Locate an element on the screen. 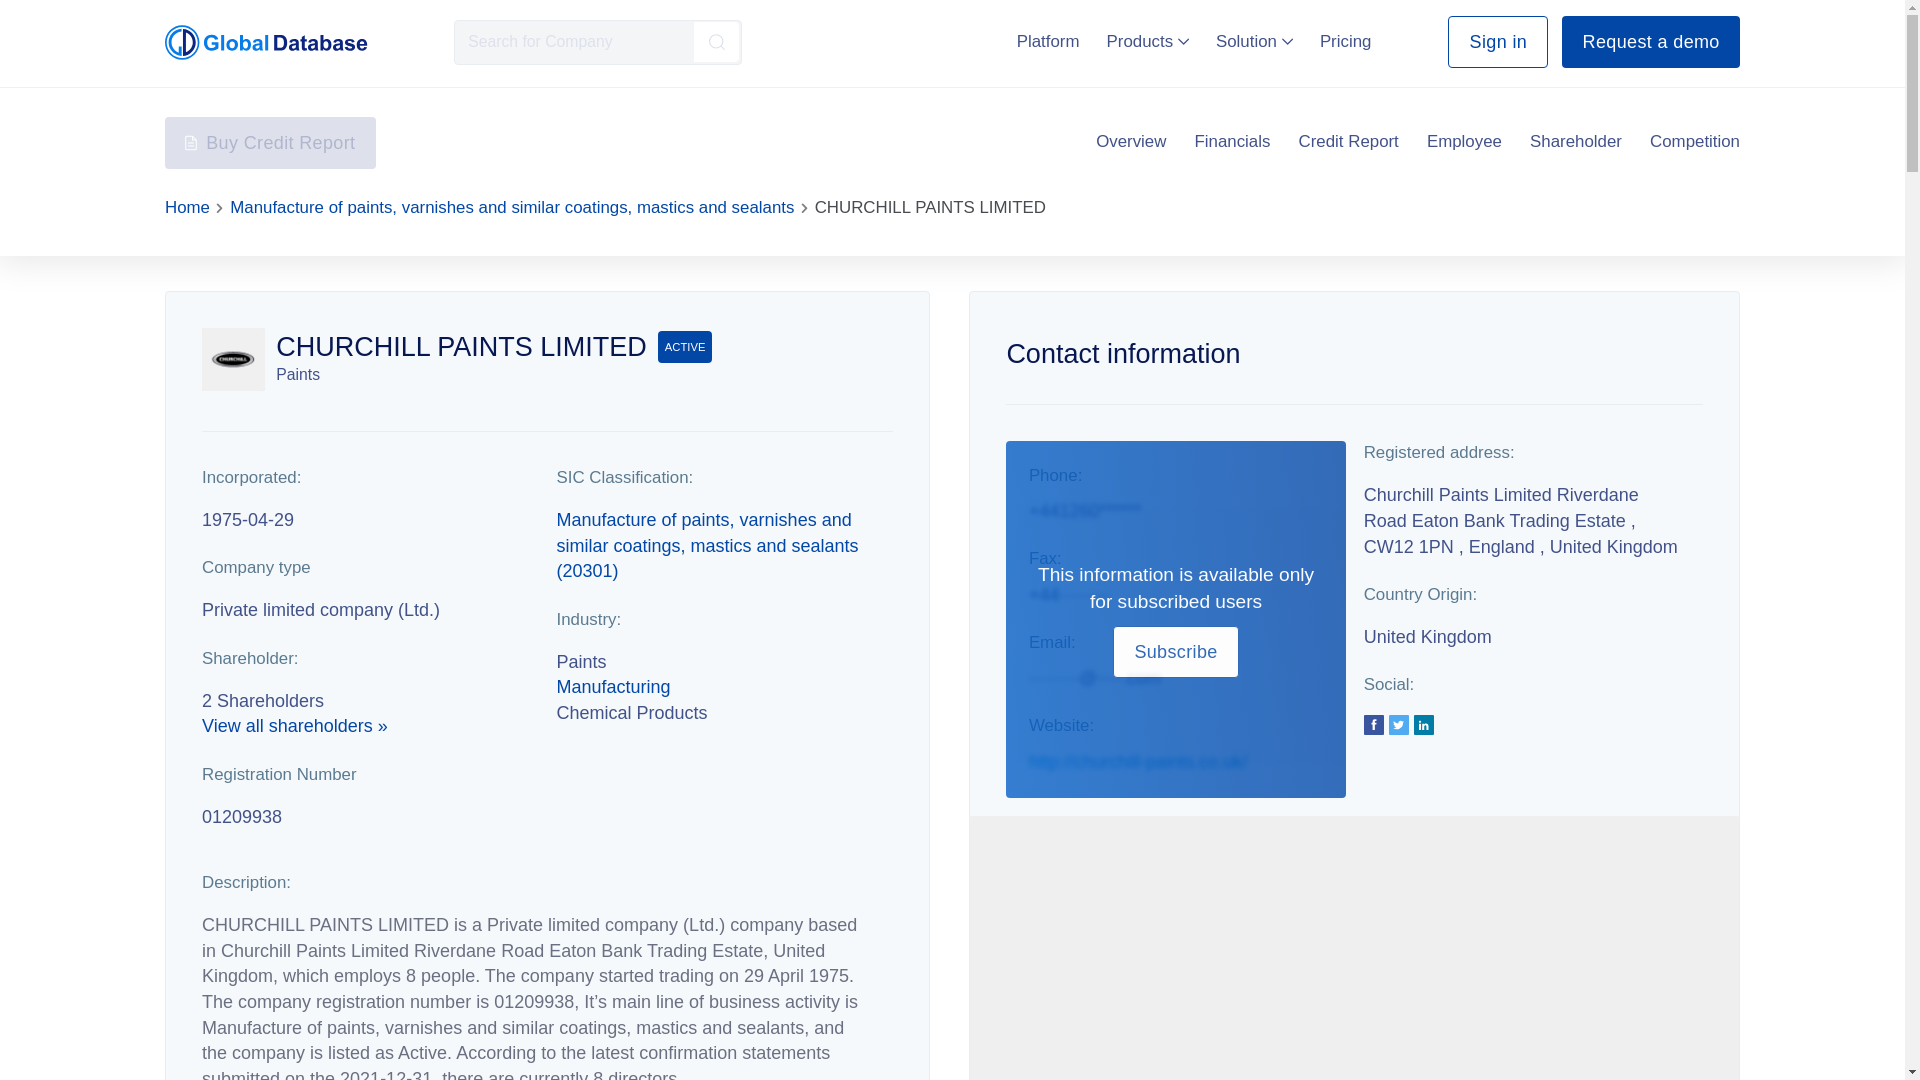 The width and height of the screenshot is (1920, 1080). Financials is located at coordinates (1232, 142).